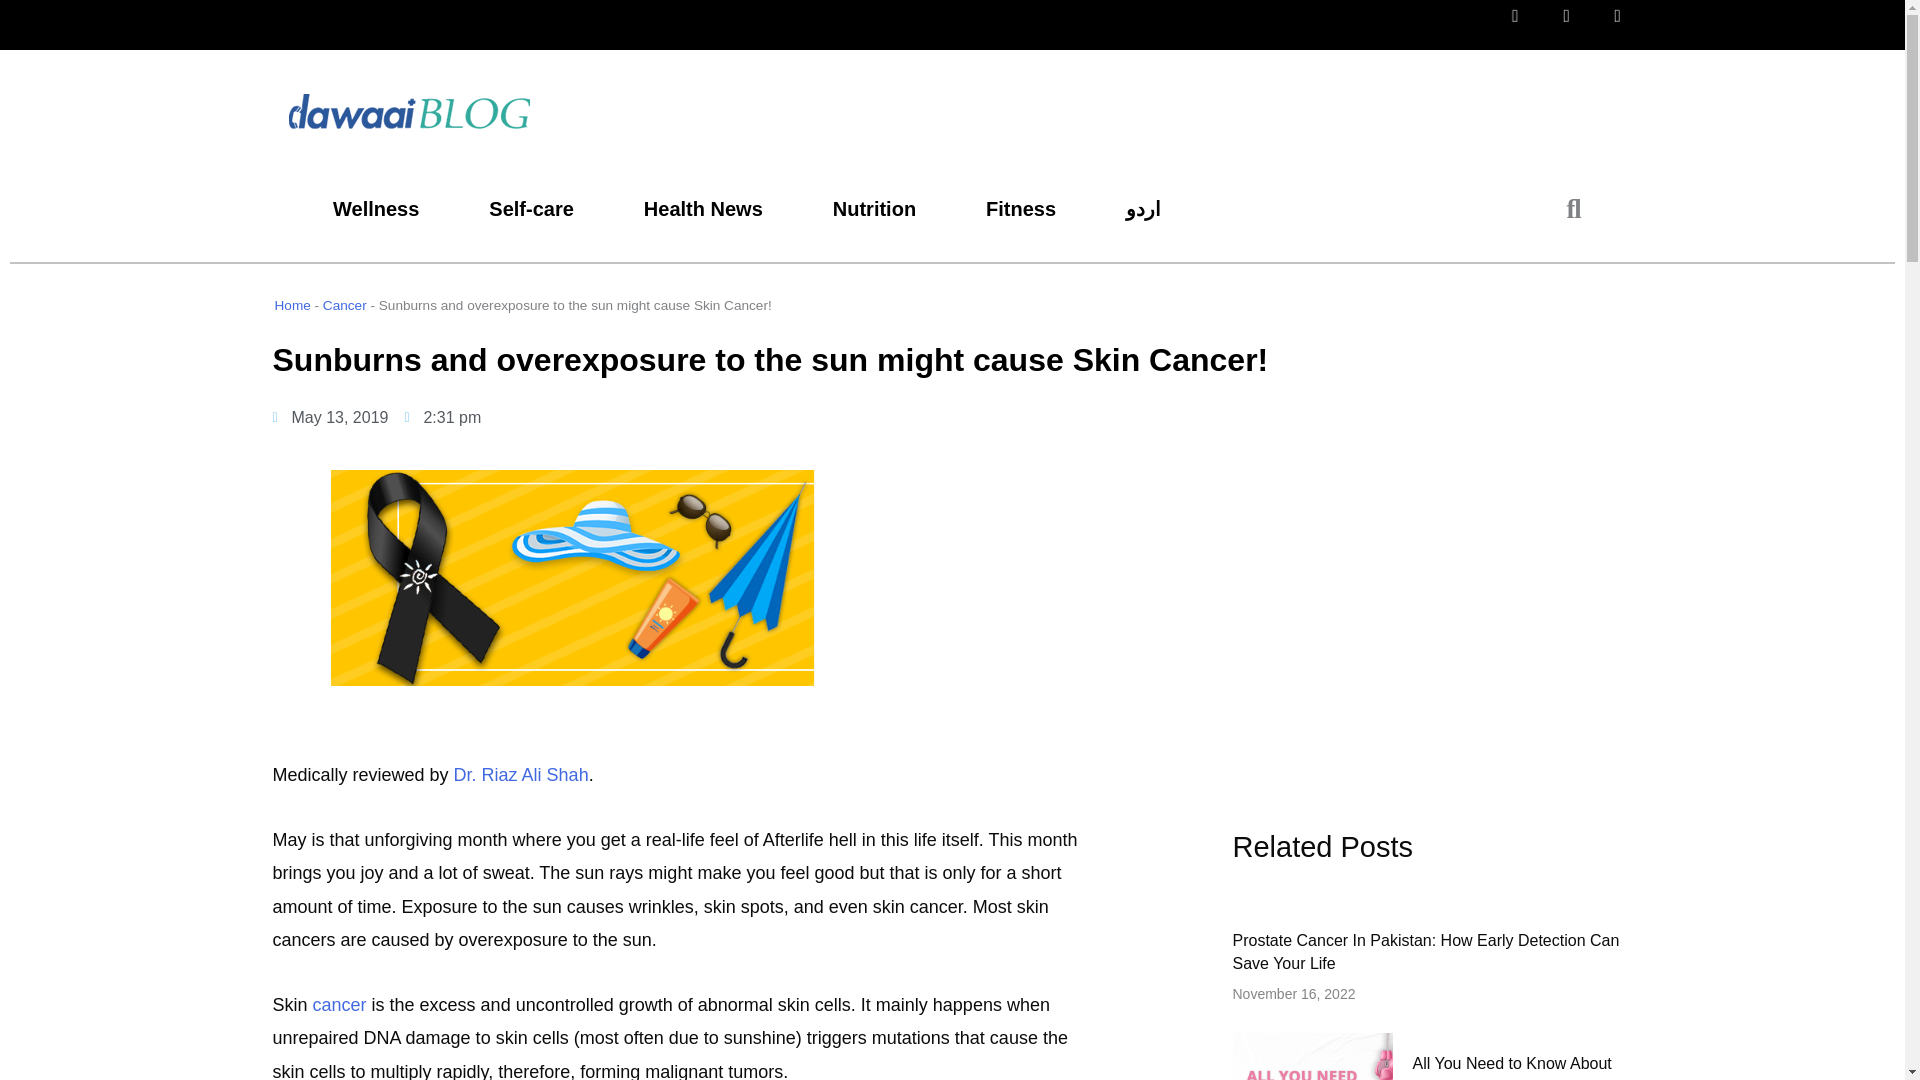 The width and height of the screenshot is (1920, 1080). I want to click on Instagram, so click(1633, 32).